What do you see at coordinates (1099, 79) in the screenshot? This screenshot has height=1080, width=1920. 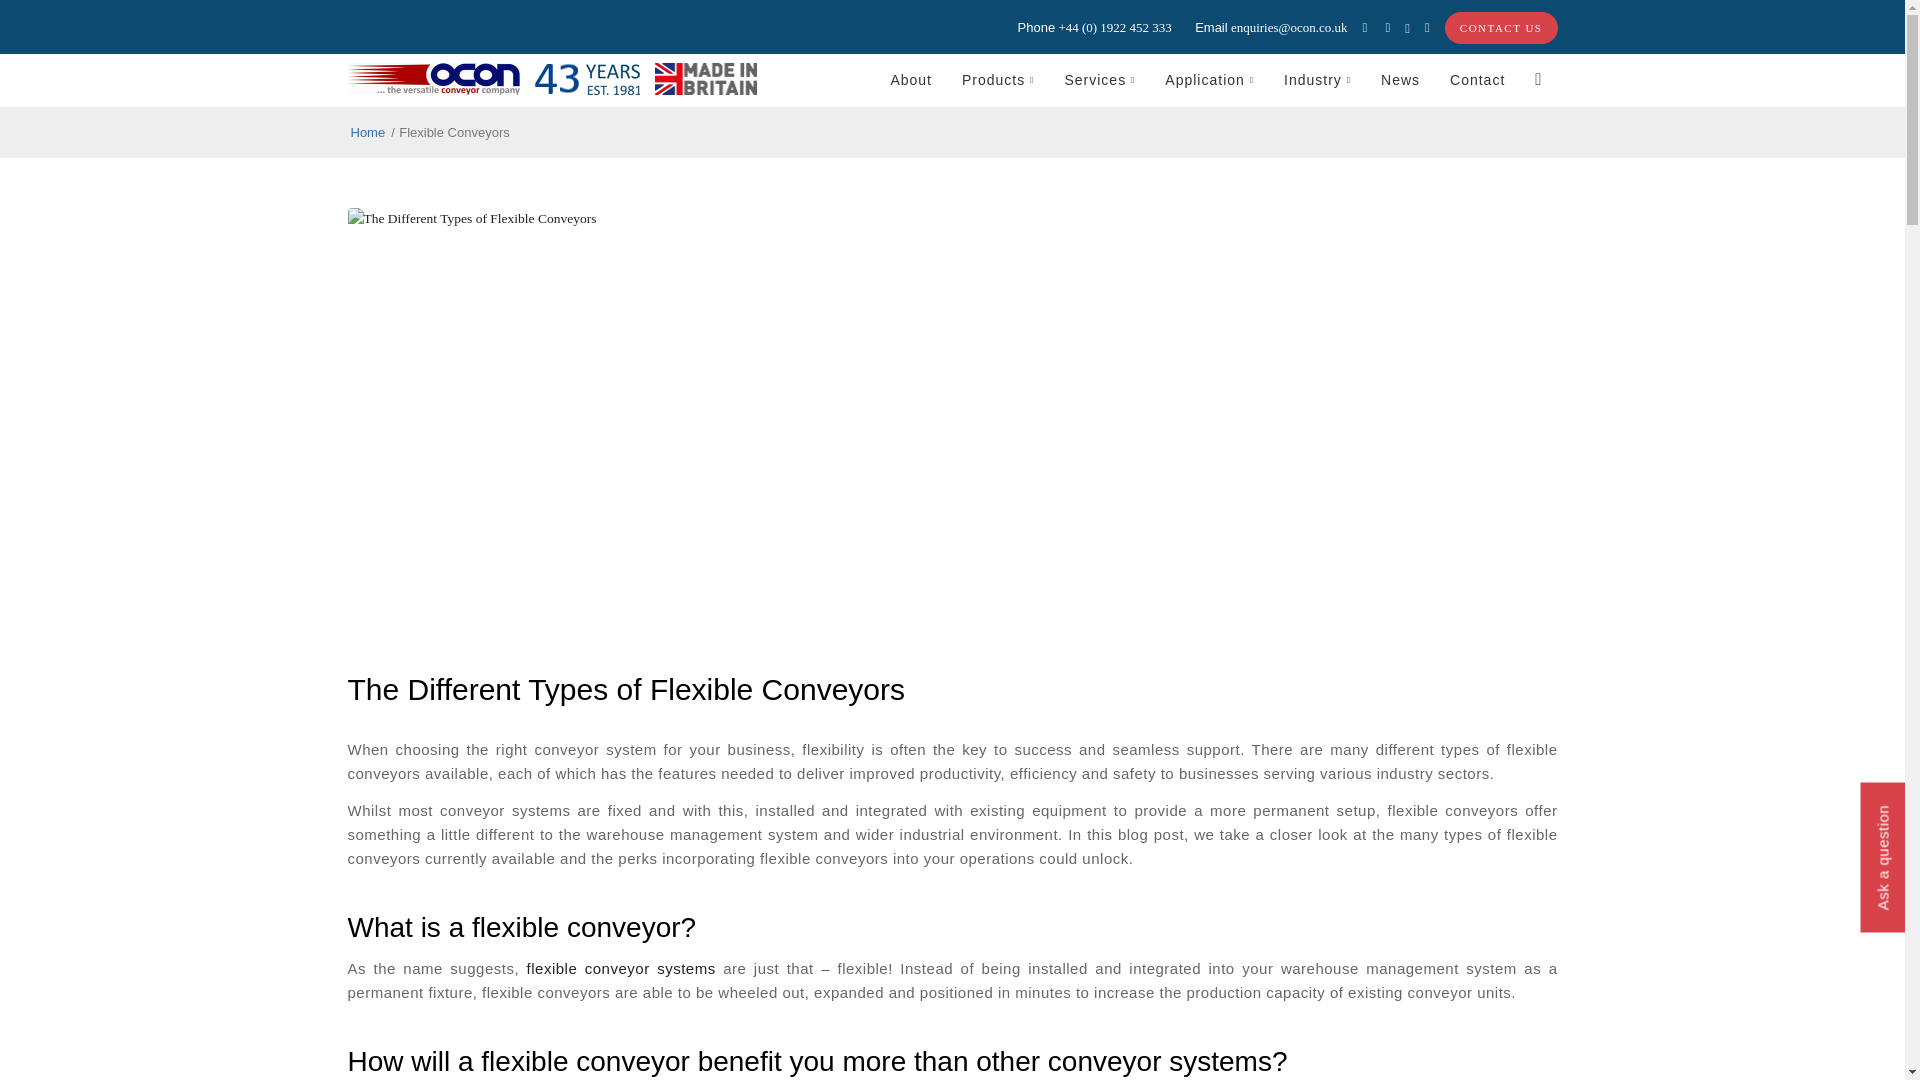 I see `Services` at bounding box center [1099, 79].